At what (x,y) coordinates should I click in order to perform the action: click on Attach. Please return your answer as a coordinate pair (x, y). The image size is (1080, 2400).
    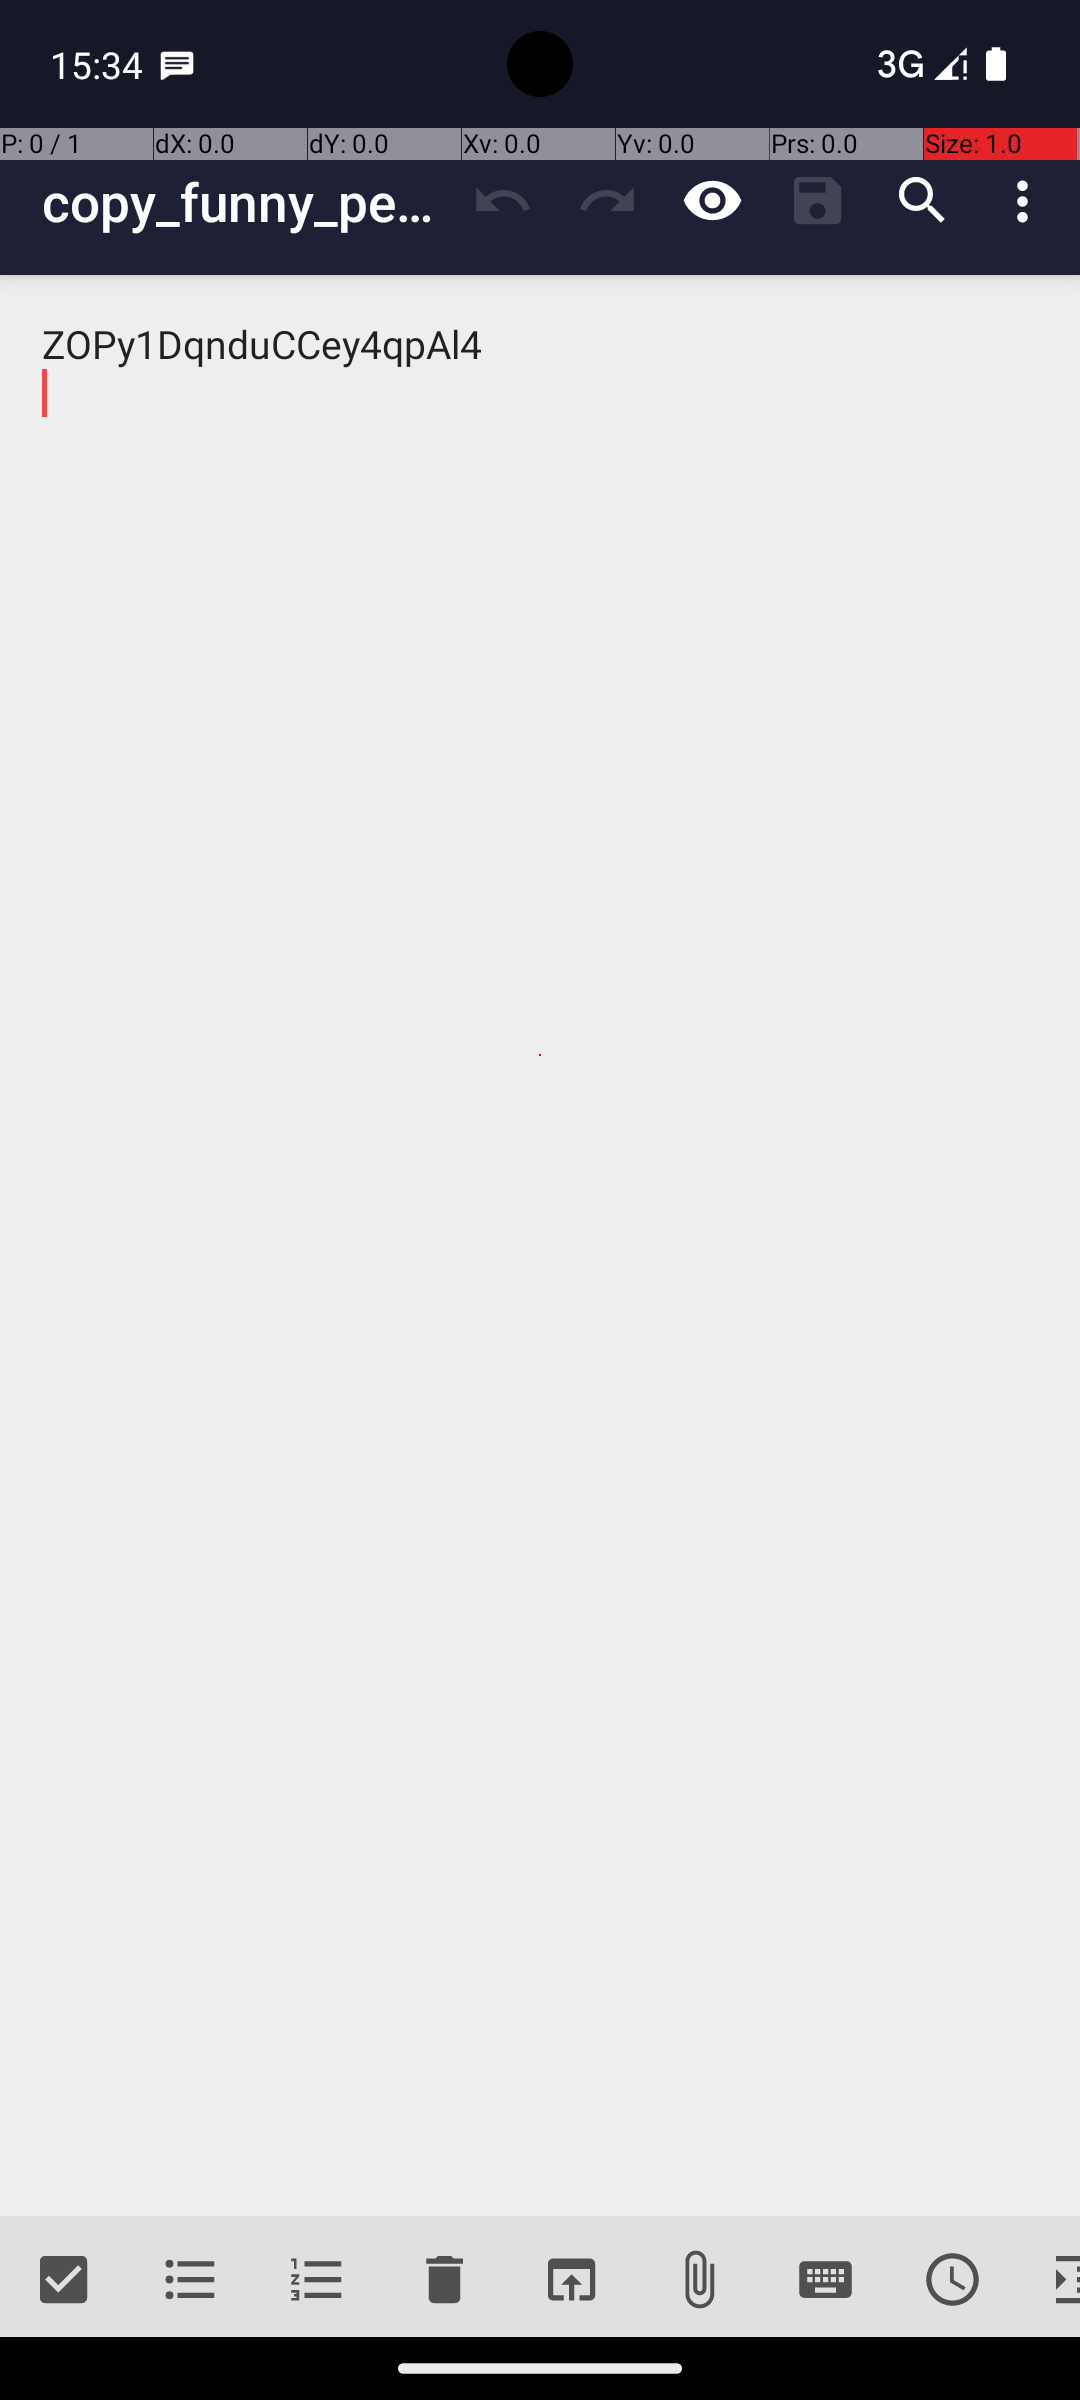
    Looking at the image, I should click on (698, 2280).